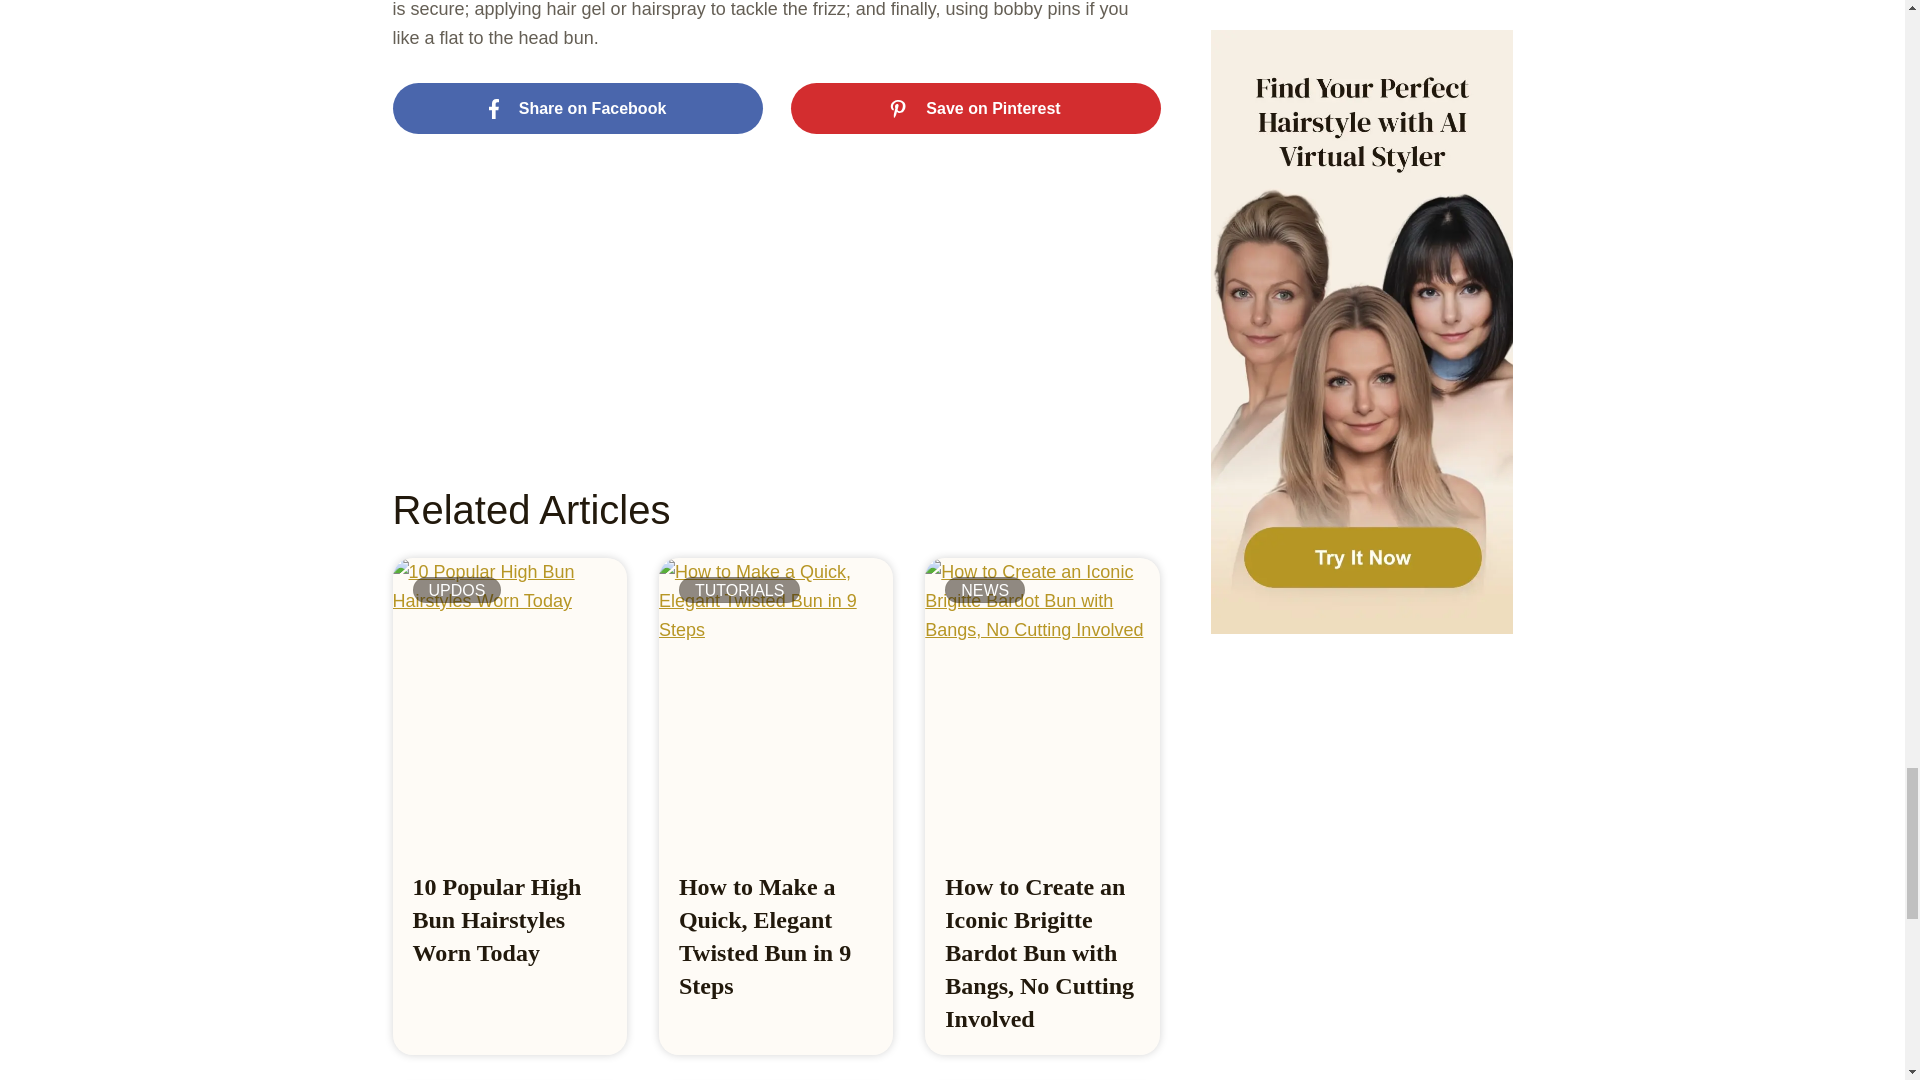  What do you see at coordinates (740, 589) in the screenshot?
I see `Tutorials` at bounding box center [740, 589].